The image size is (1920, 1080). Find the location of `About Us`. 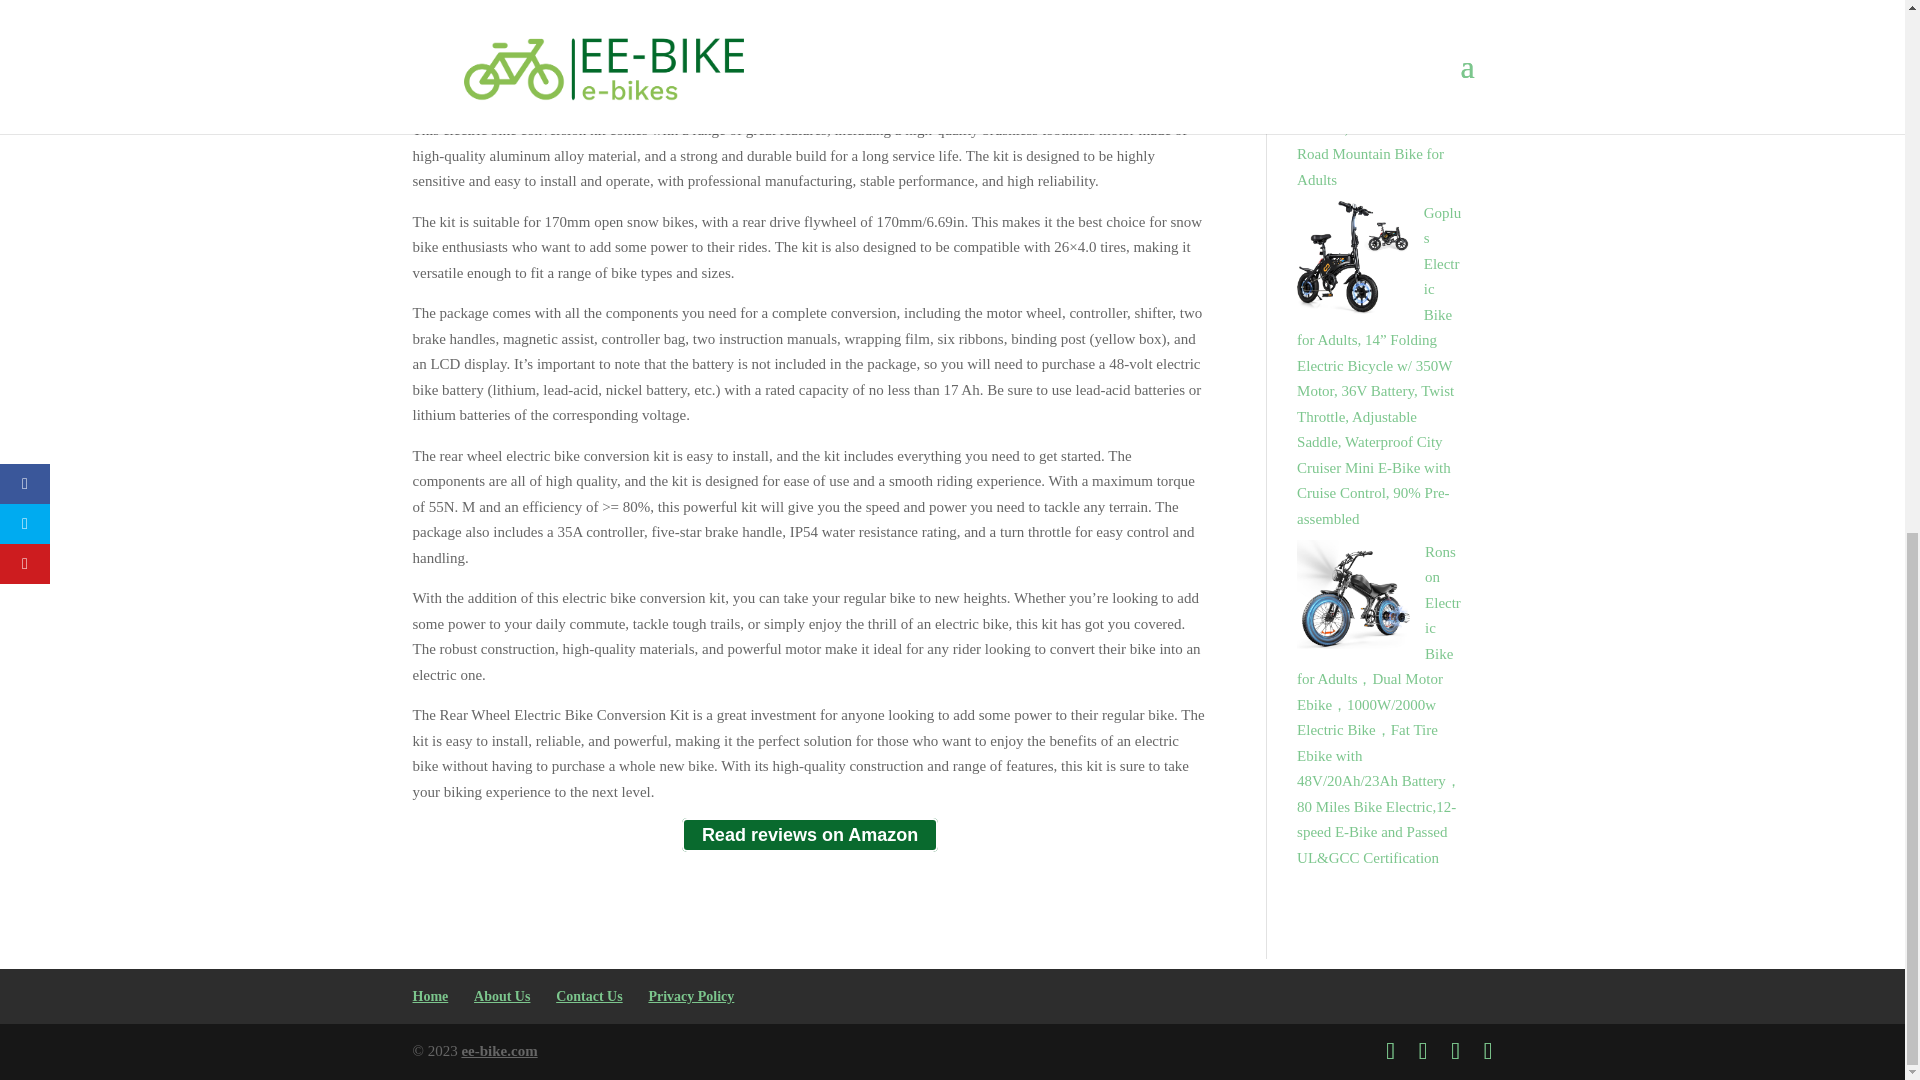

About Us is located at coordinates (502, 996).